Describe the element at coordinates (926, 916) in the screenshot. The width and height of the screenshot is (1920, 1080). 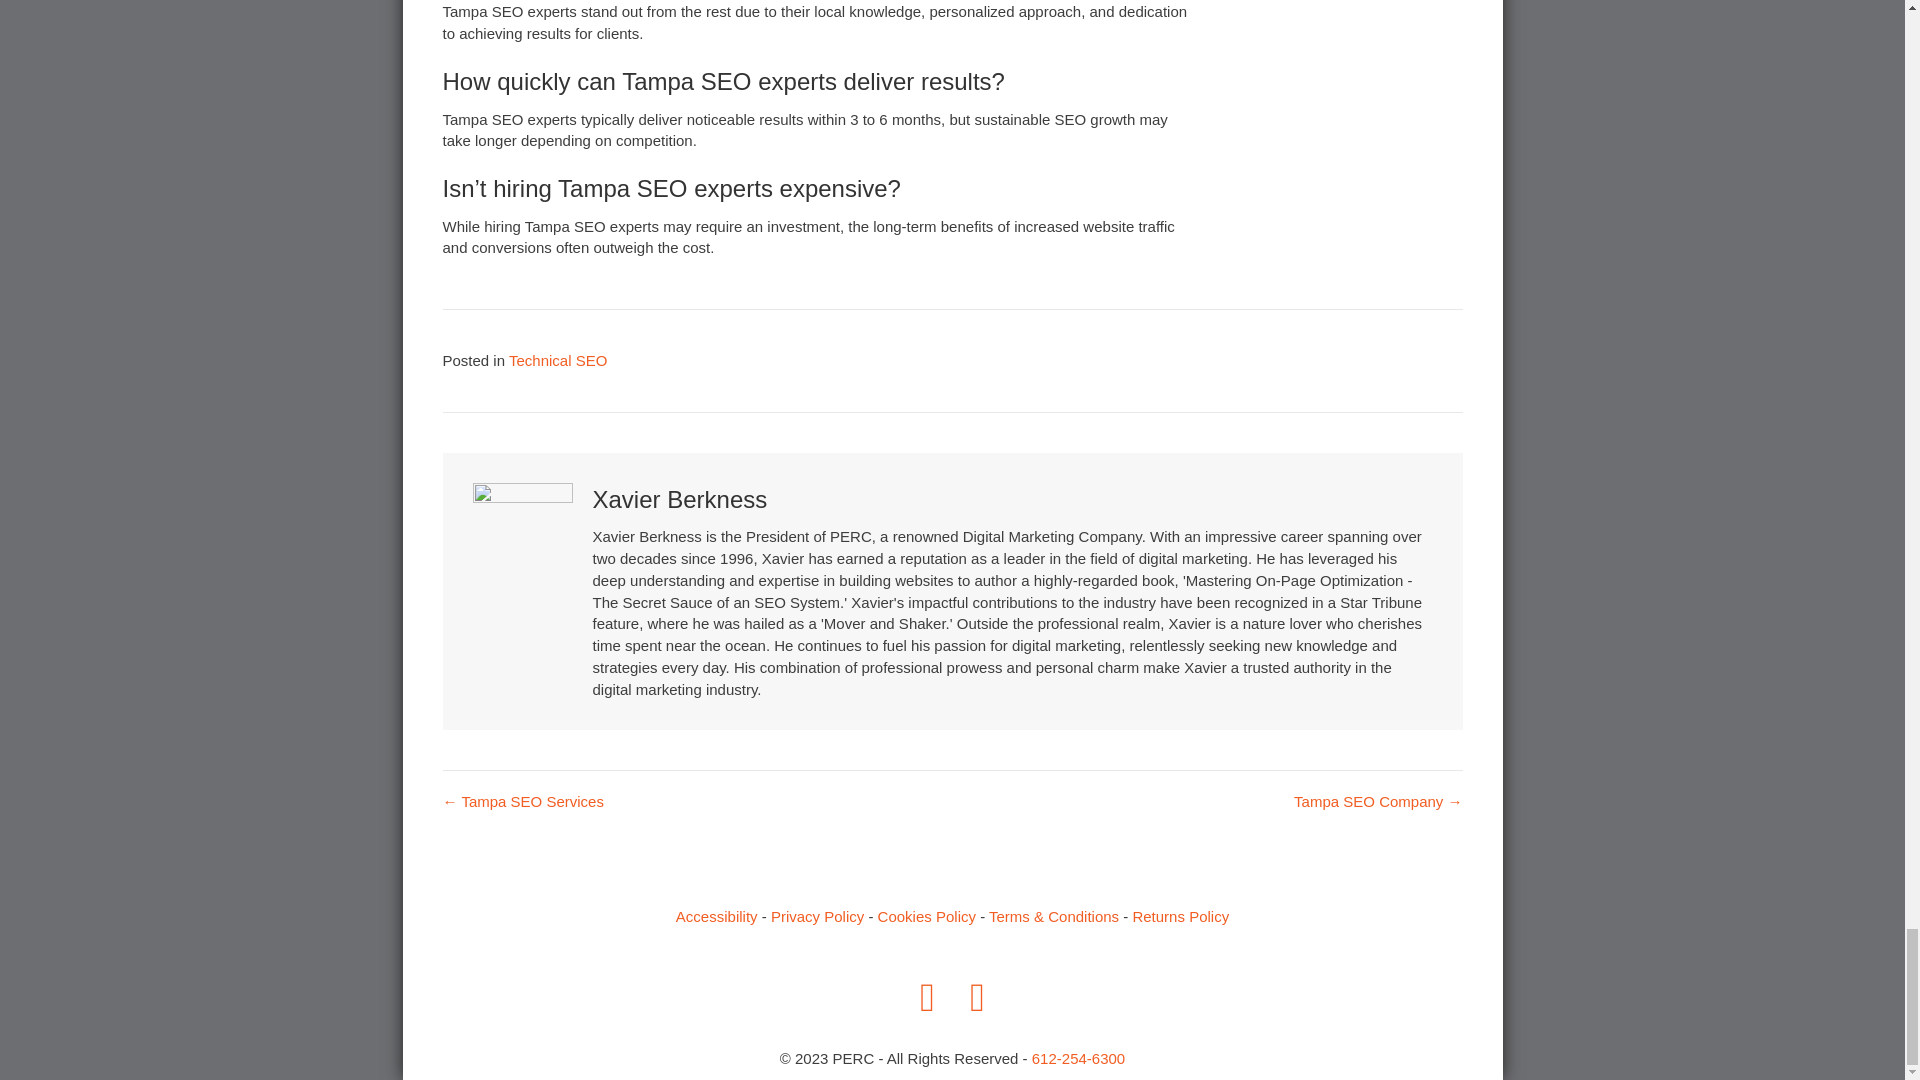
I see `Cookies Policy` at that location.